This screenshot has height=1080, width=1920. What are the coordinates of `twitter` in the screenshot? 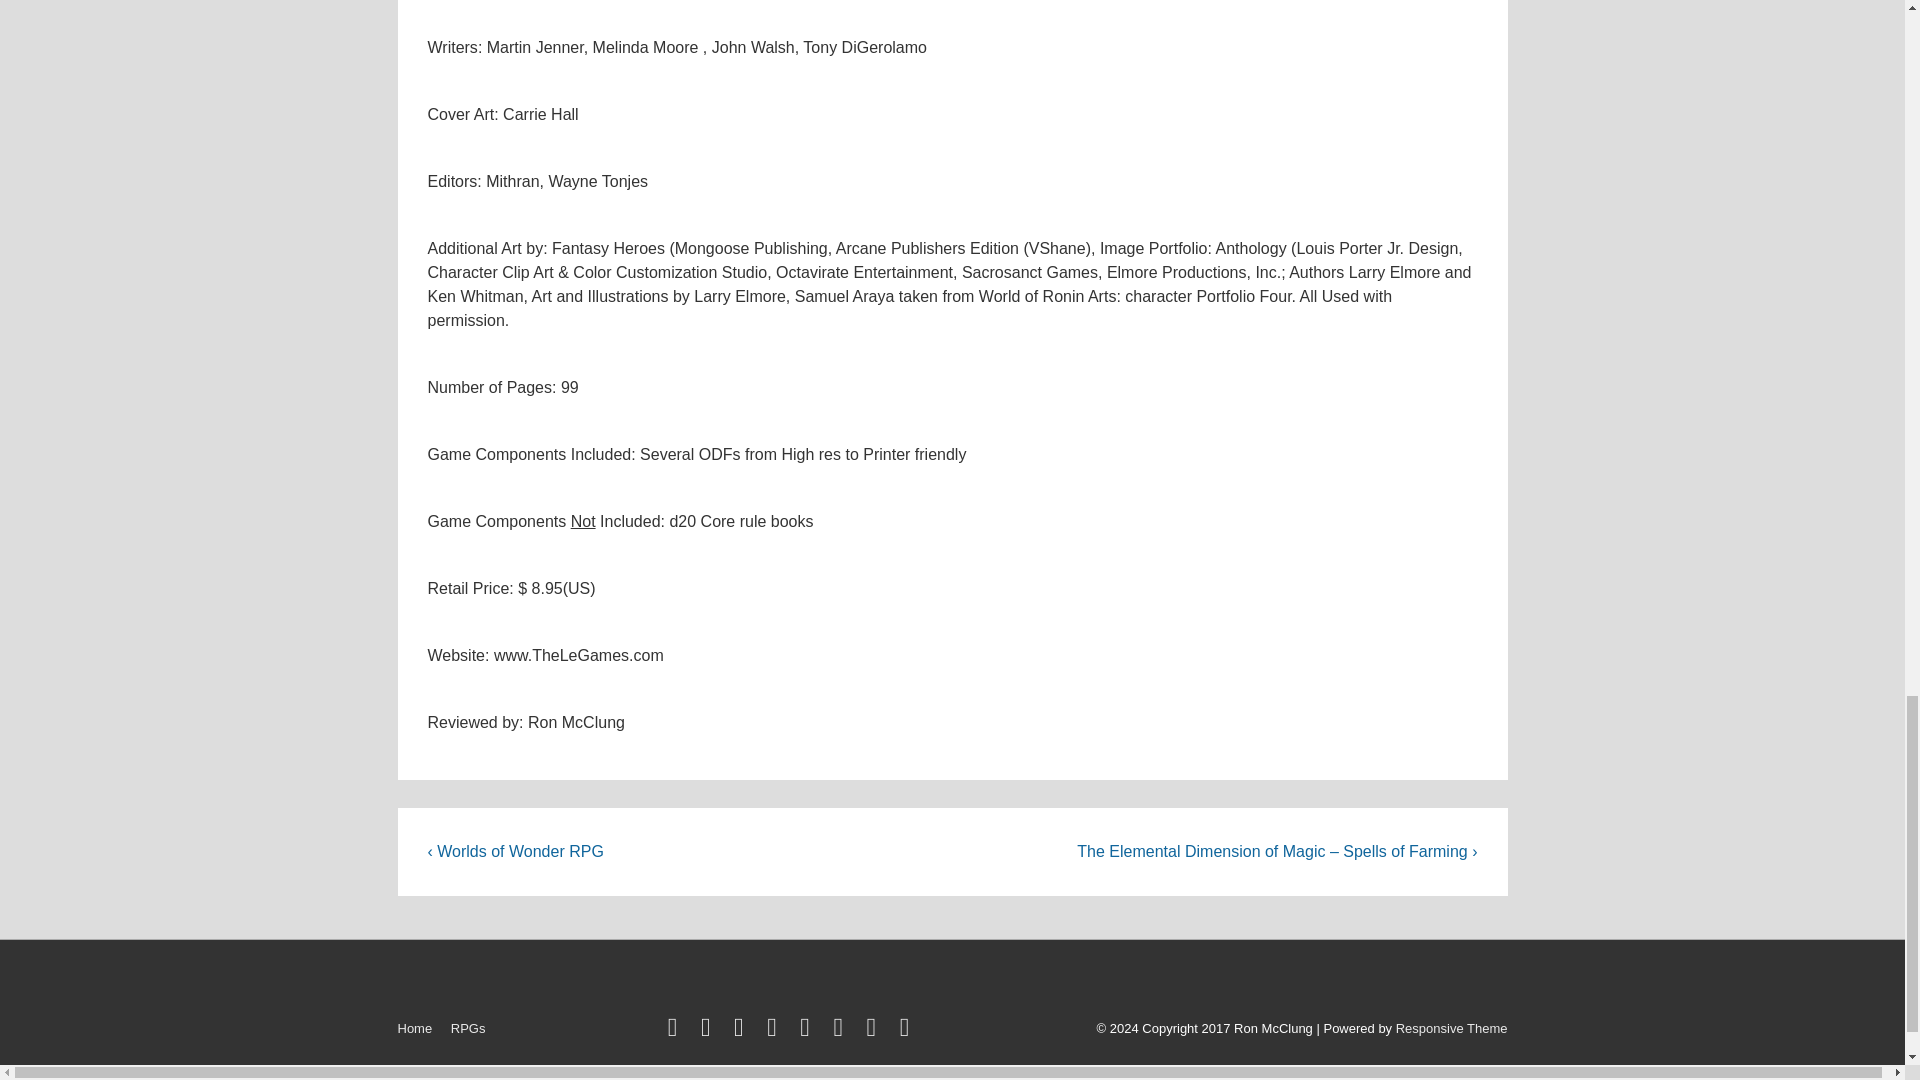 It's located at (676, 1030).